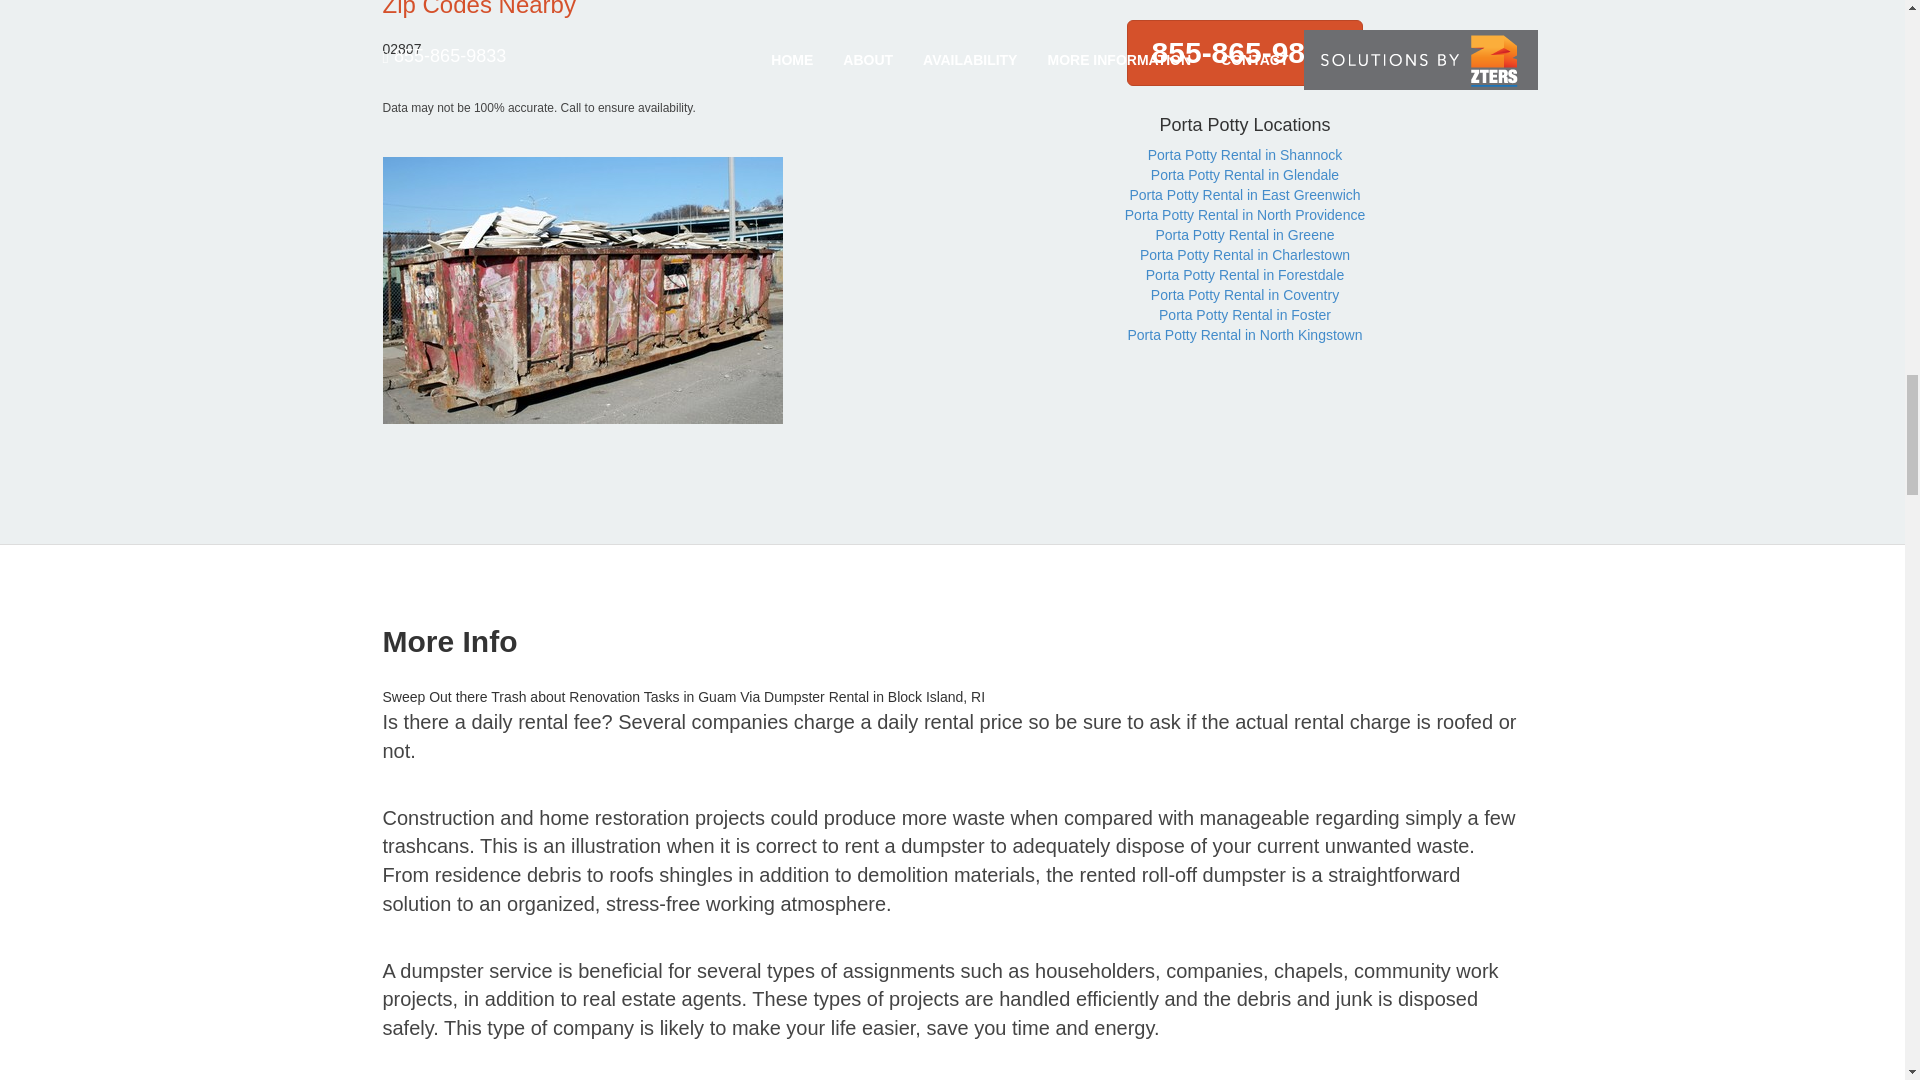 This screenshot has height=1080, width=1920. I want to click on Porta Potty Rental in Greene, so click(1244, 234).